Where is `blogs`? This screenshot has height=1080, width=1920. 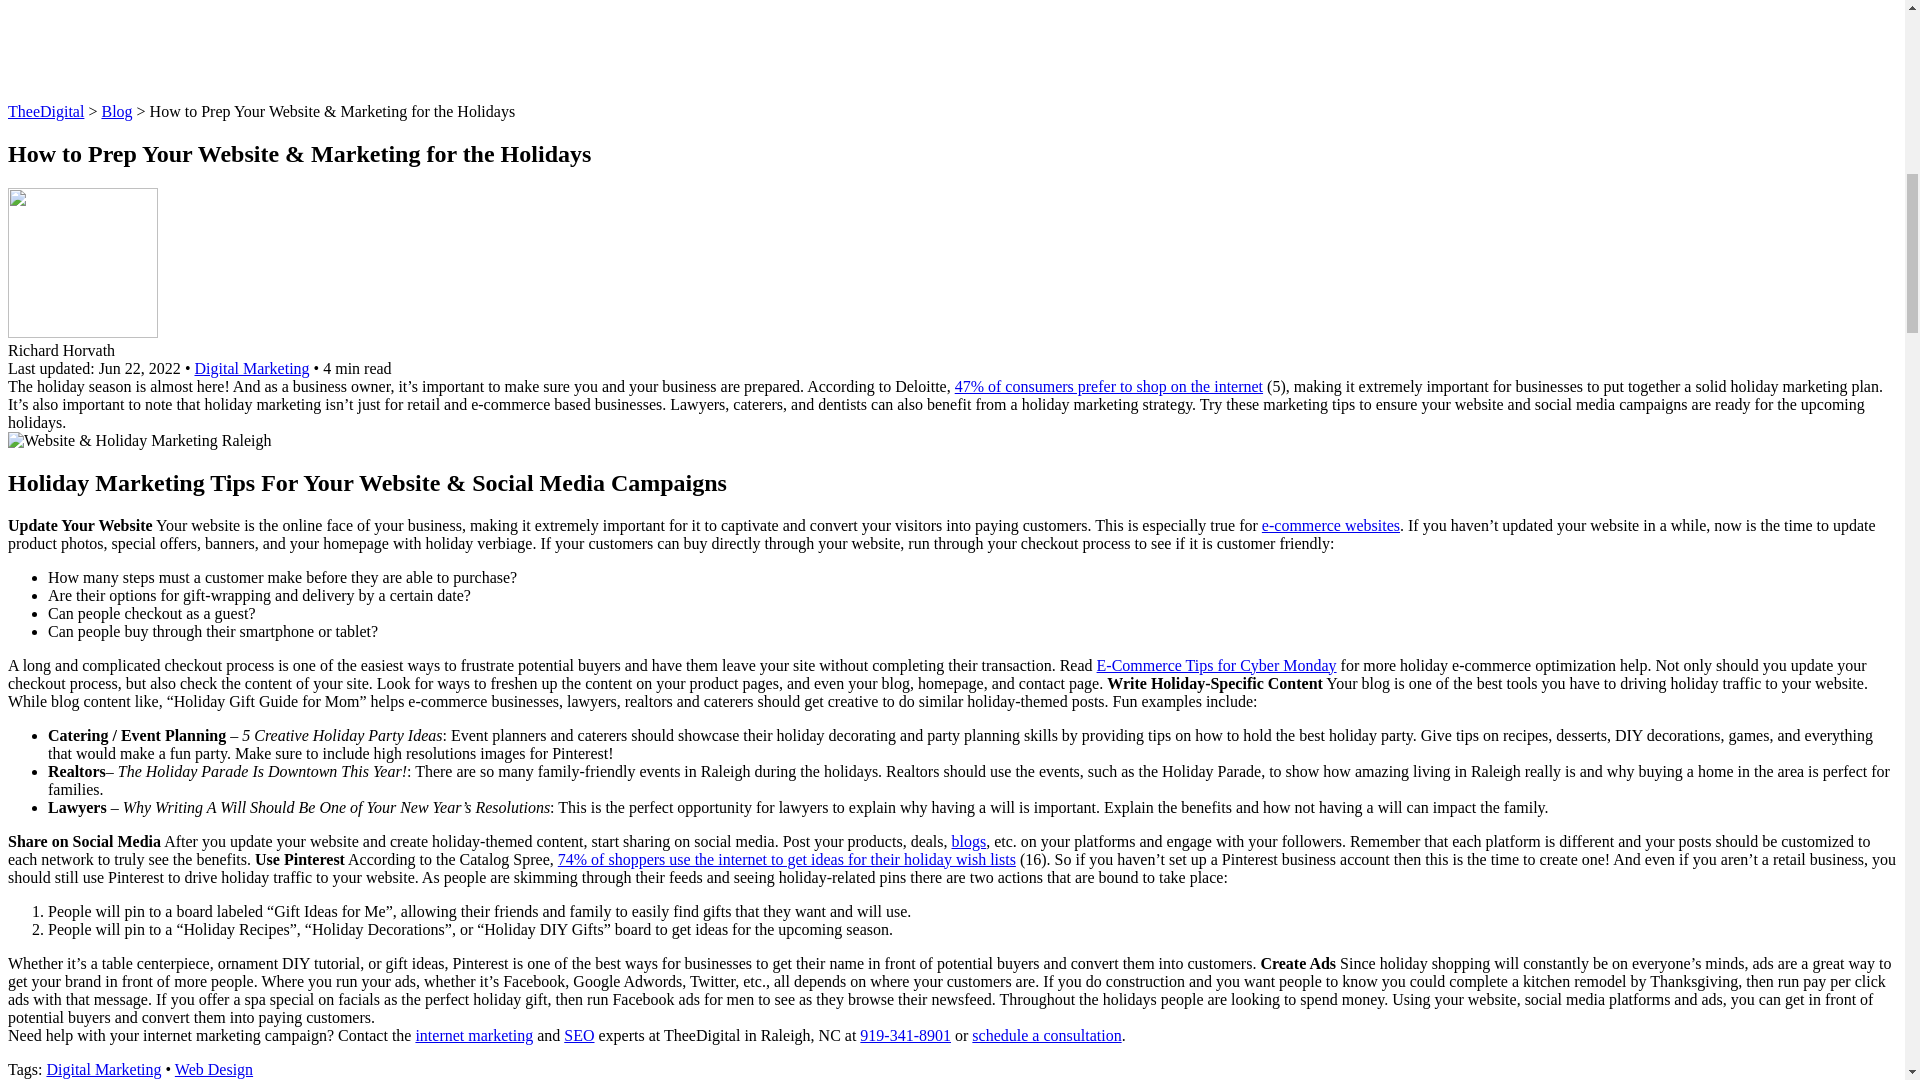 blogs is located at coordinates (969, 840).